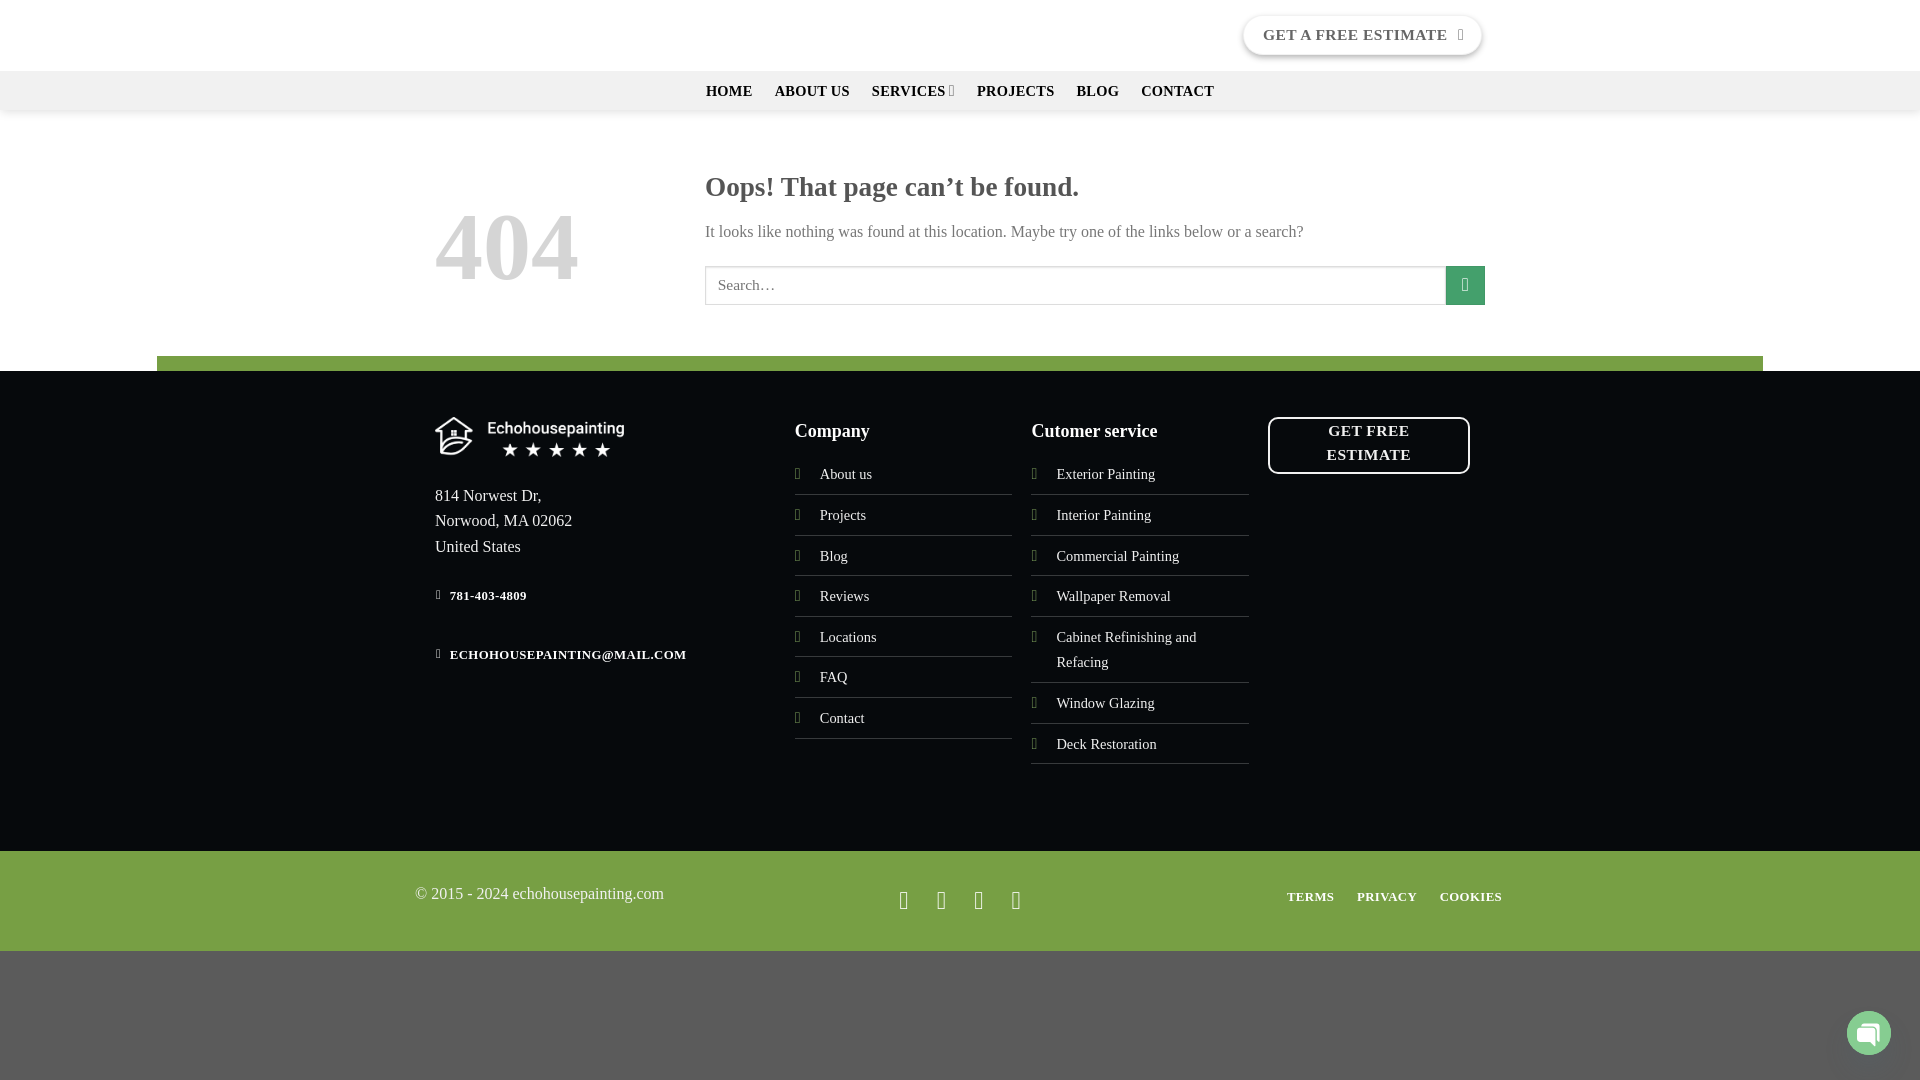  I want to click on Contact, so click(842, 717).